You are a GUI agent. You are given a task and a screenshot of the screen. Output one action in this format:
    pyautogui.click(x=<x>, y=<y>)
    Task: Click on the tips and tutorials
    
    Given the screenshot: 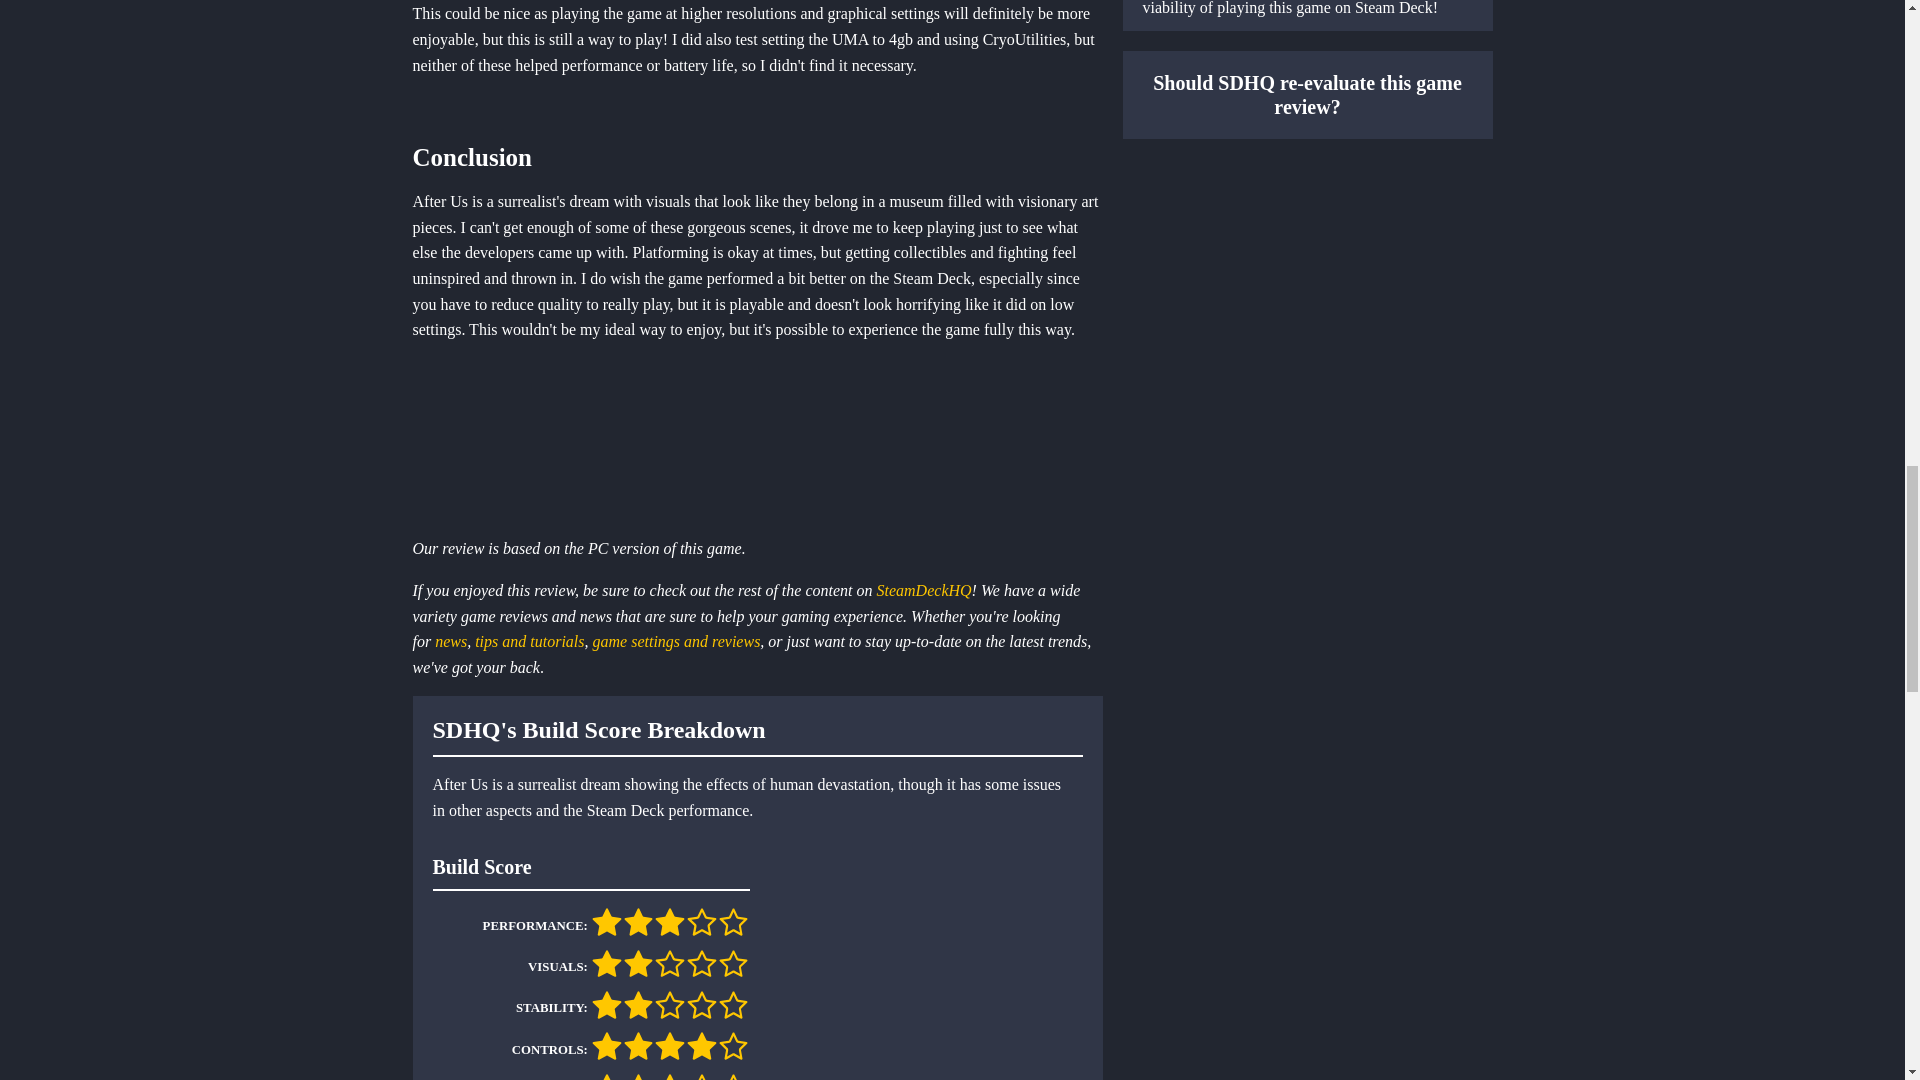 What is the action you would take?
    pyautogui.click(x=528, y=641)
    